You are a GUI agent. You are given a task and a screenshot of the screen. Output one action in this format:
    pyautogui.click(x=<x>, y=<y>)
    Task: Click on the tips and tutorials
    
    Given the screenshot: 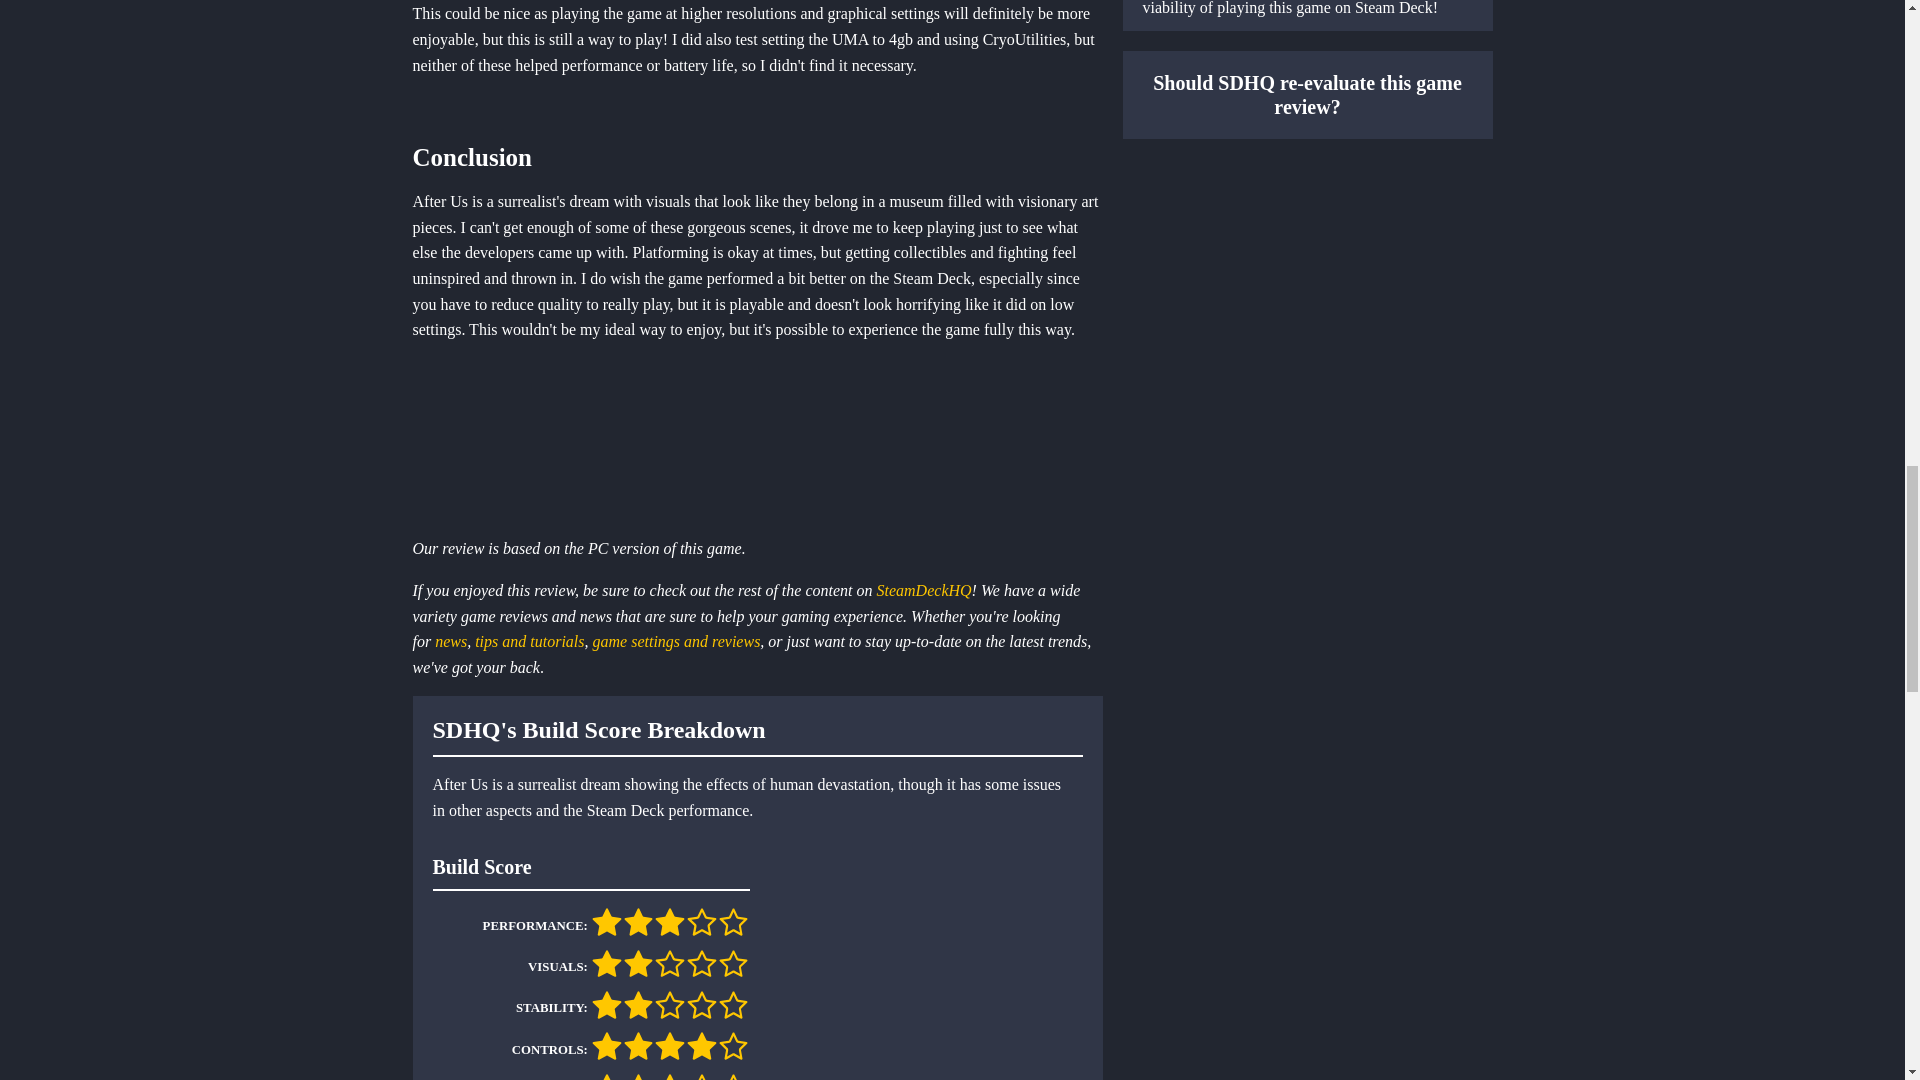 What is the action you would take?
    pyautogui.click(x=528, y=641)
    